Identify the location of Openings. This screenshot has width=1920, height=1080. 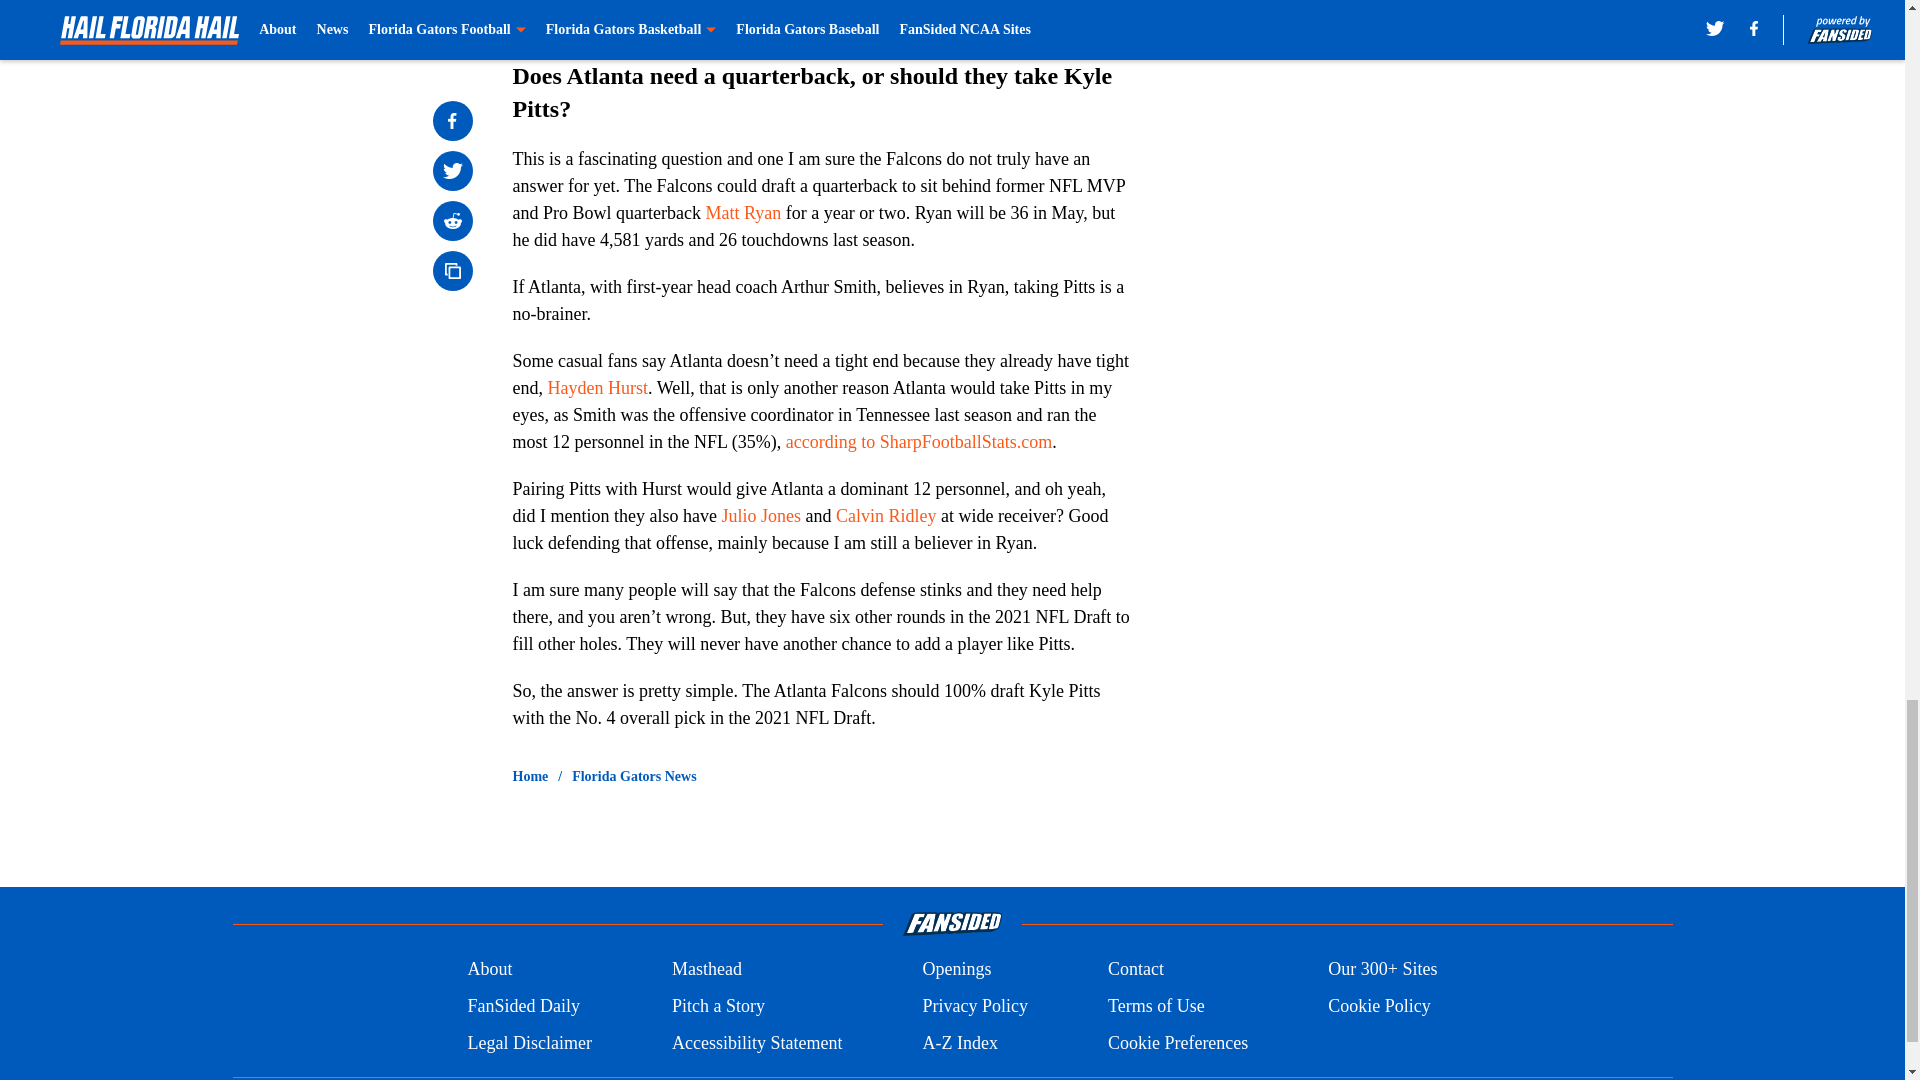
(956, 968).